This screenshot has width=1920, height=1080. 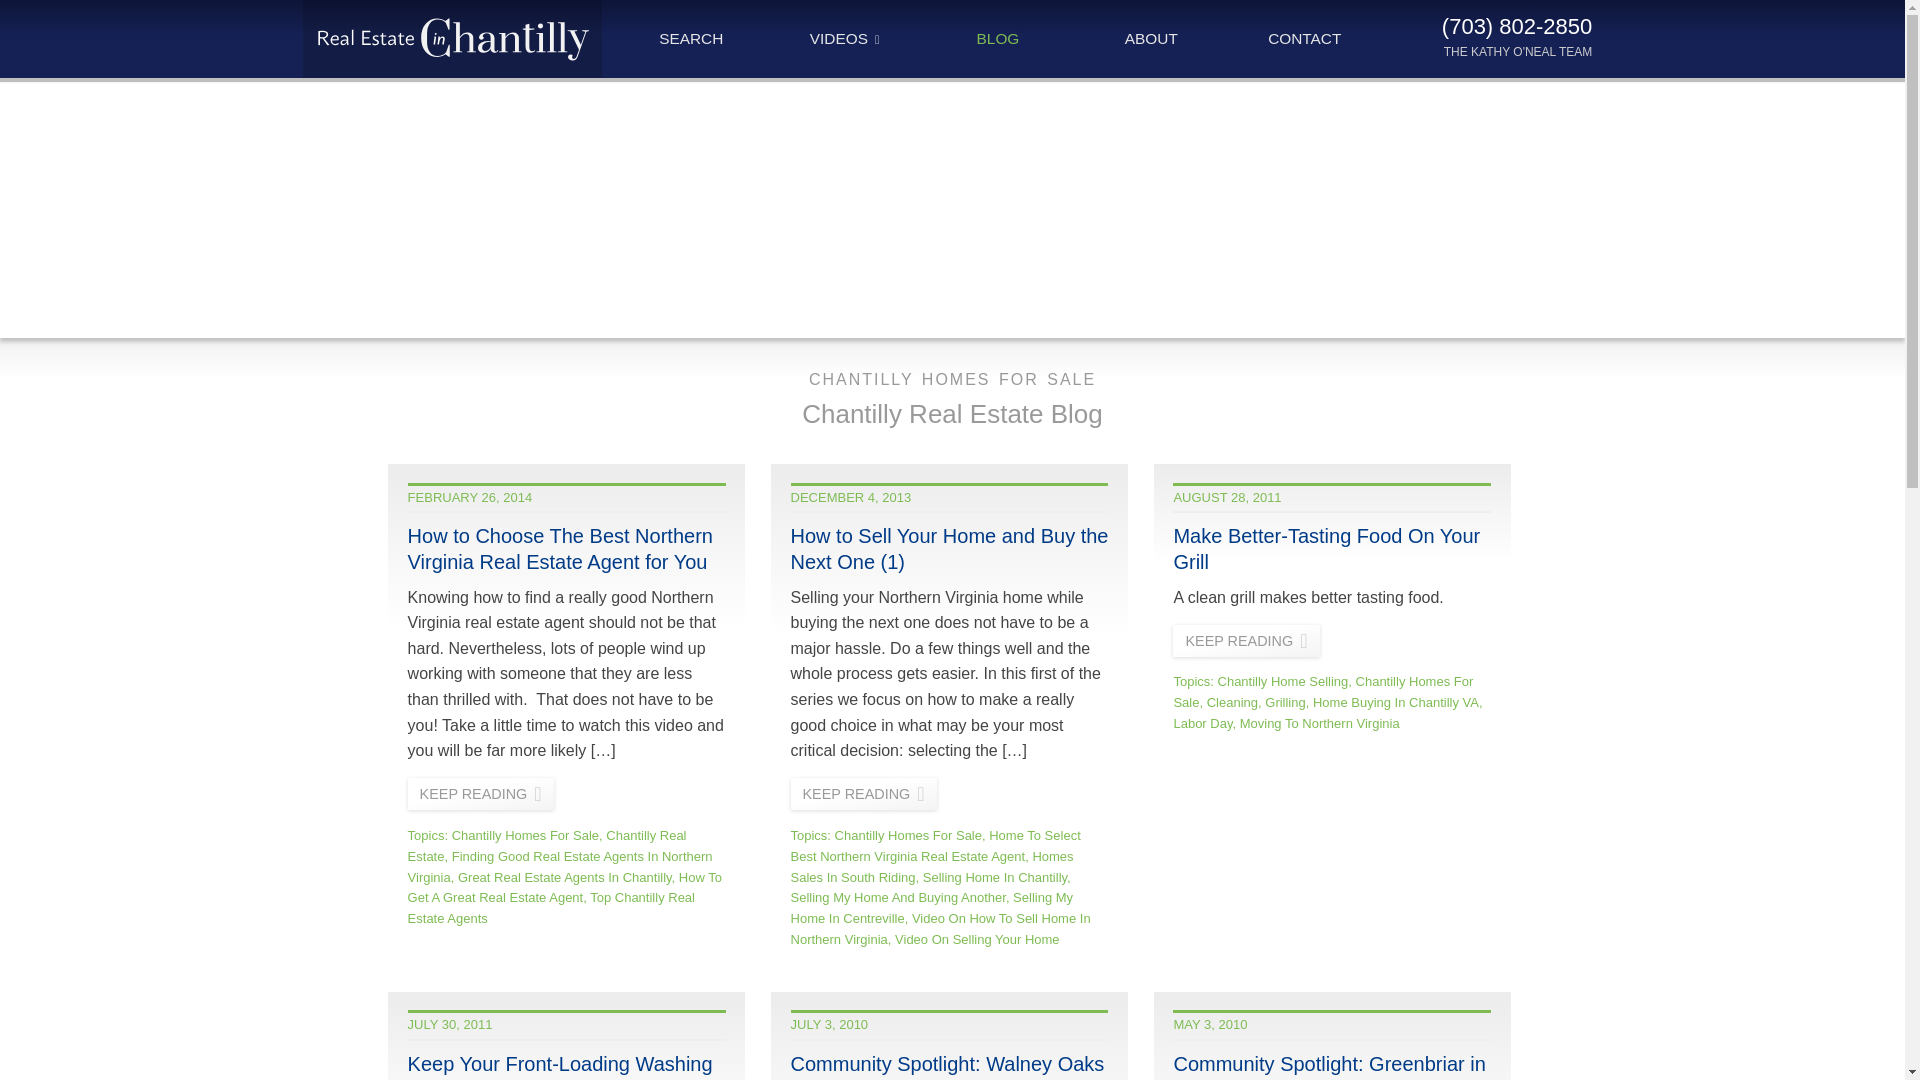 I want to click on Top Chantilly Real Estate Agents, so click(x=551, y=907).